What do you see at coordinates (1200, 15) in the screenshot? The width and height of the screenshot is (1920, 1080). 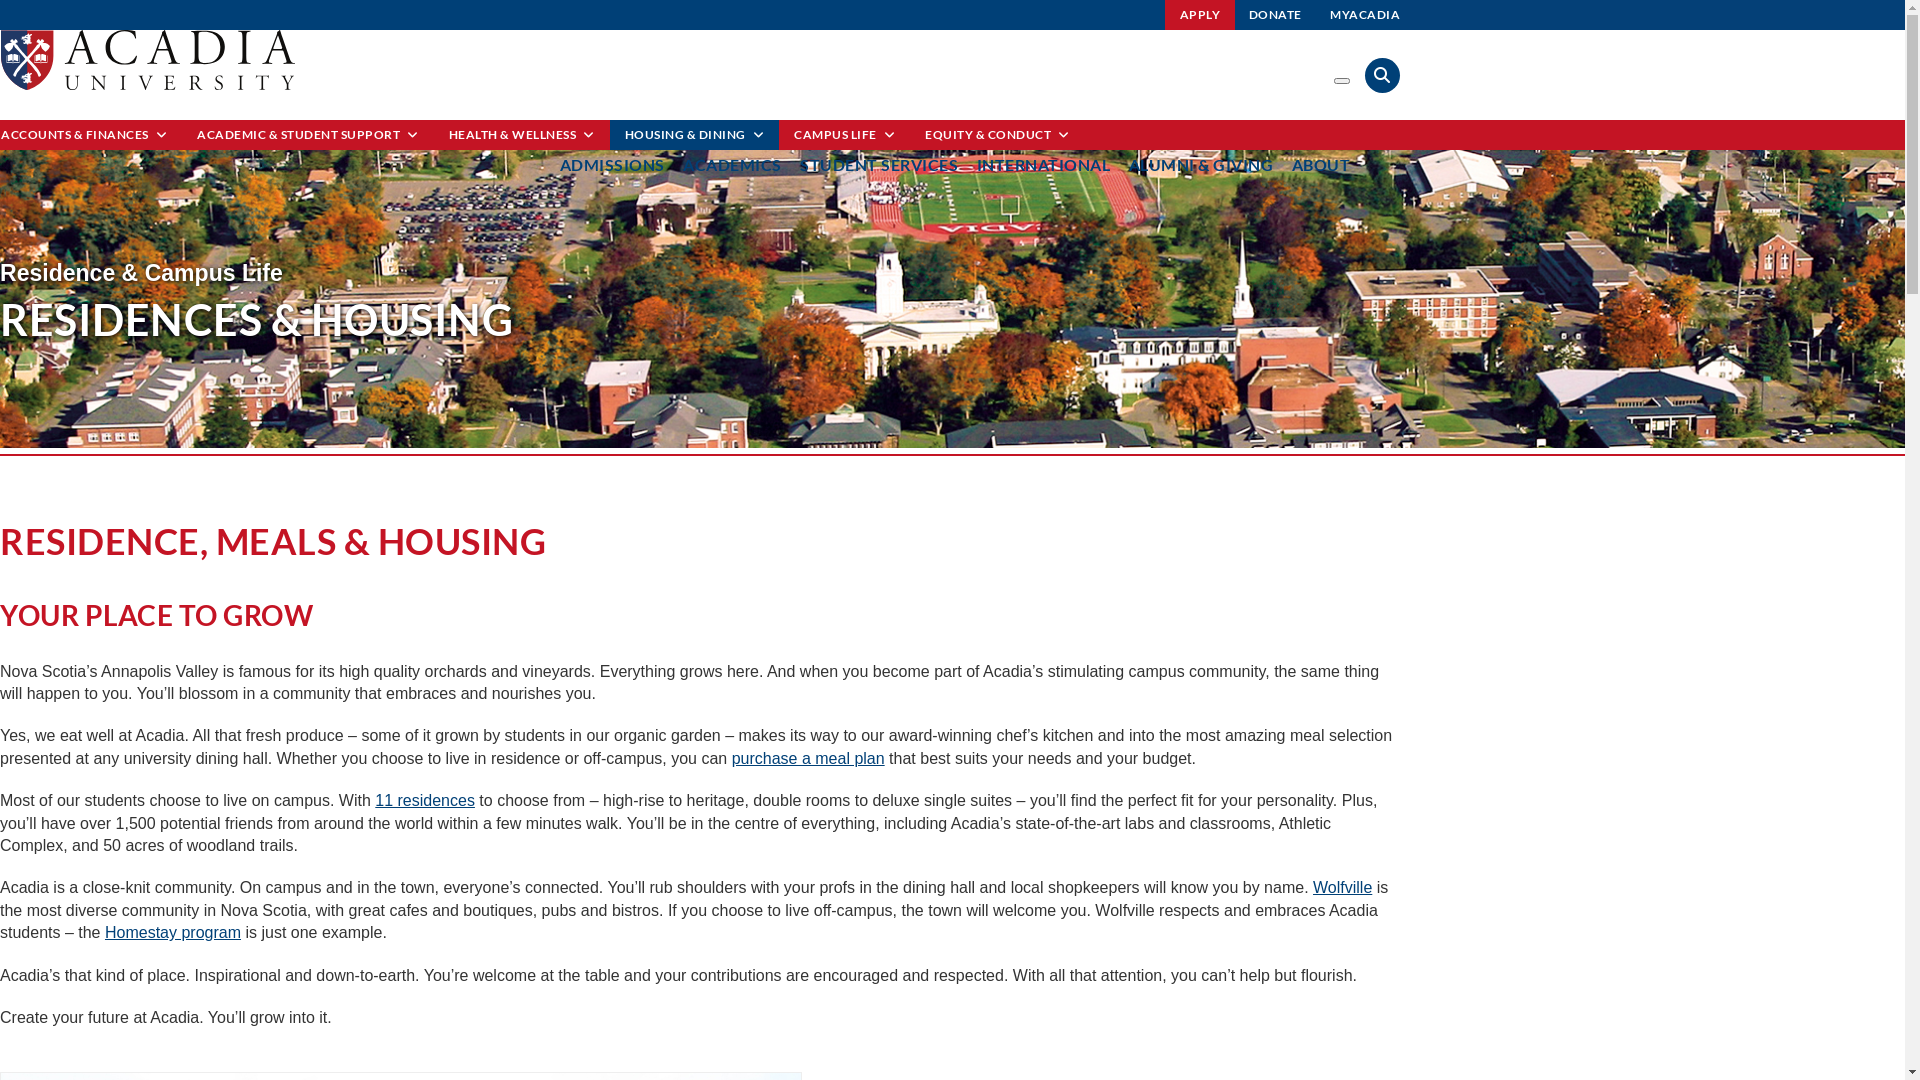 I see `APPLY` at bounding box center [1200, 15].